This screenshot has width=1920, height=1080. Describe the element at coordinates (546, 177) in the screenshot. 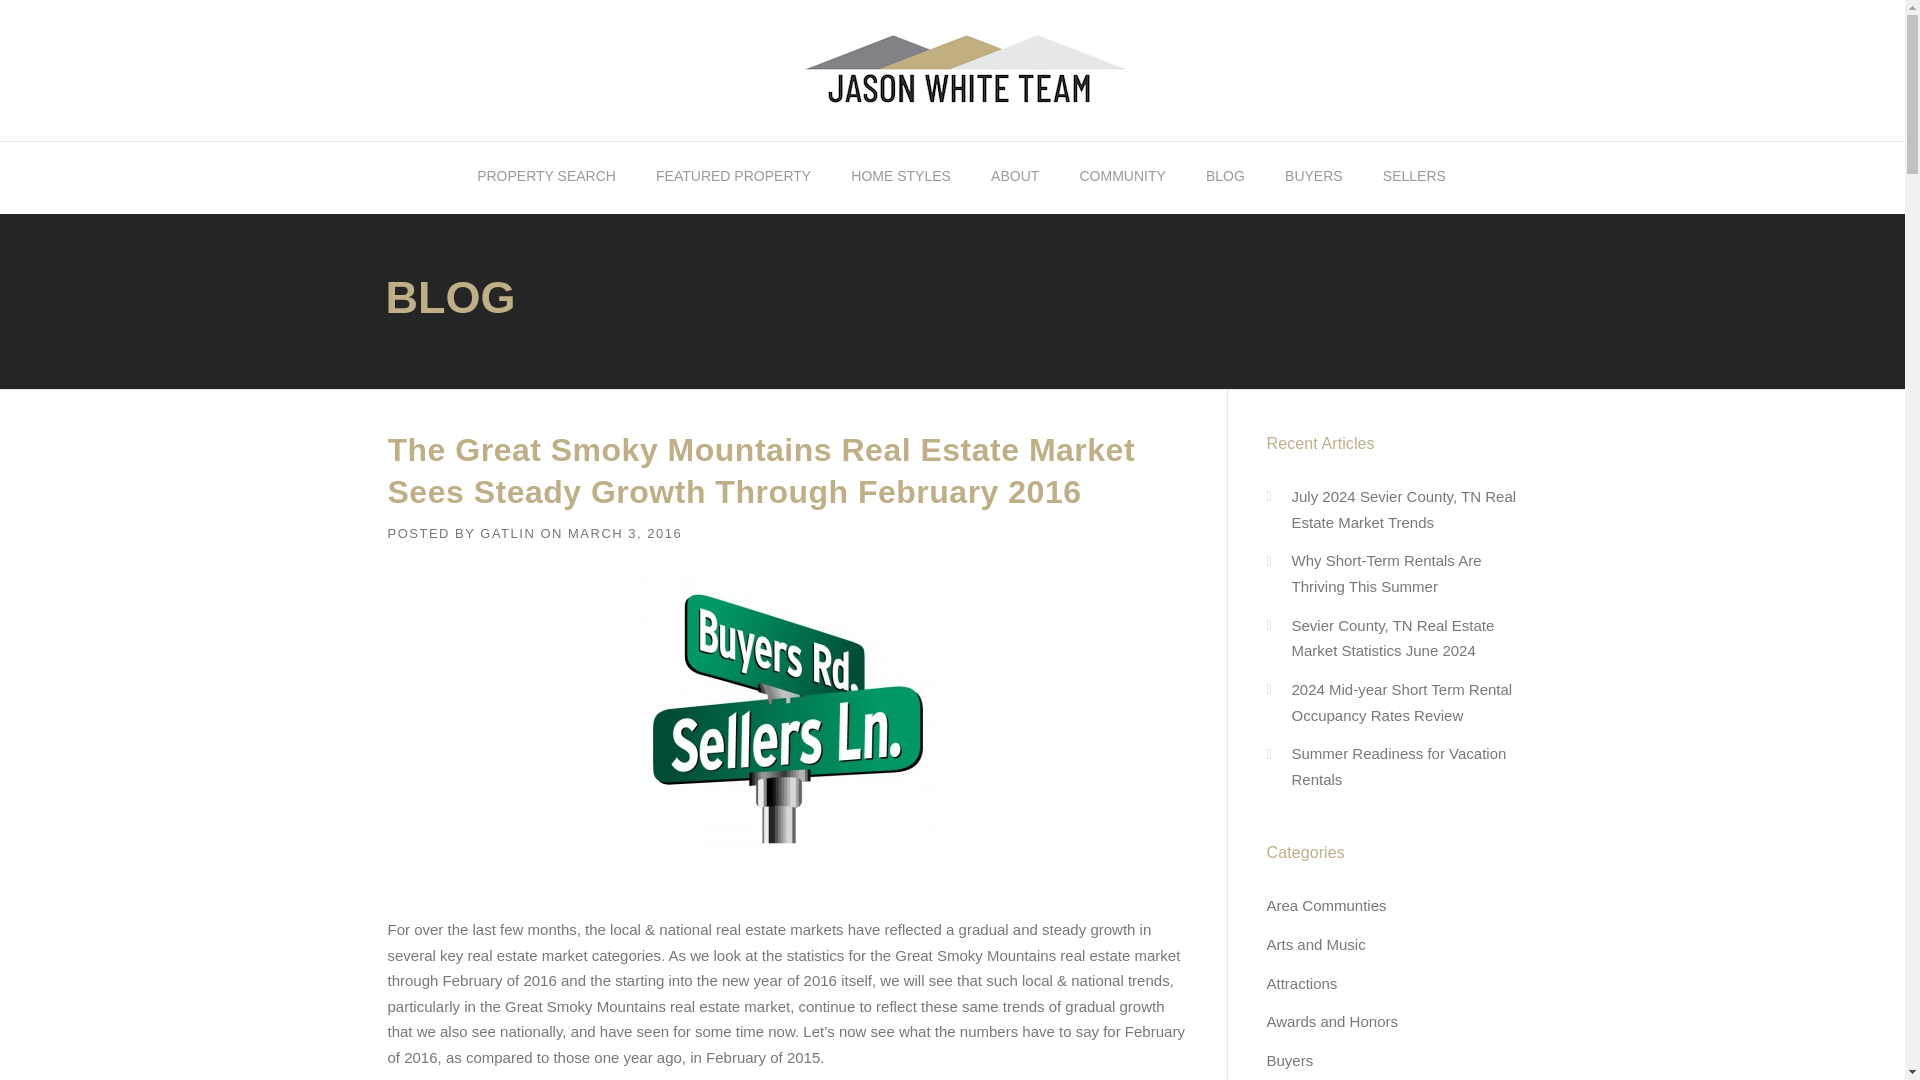

I see `PROPERTY SEARCH` at that location.